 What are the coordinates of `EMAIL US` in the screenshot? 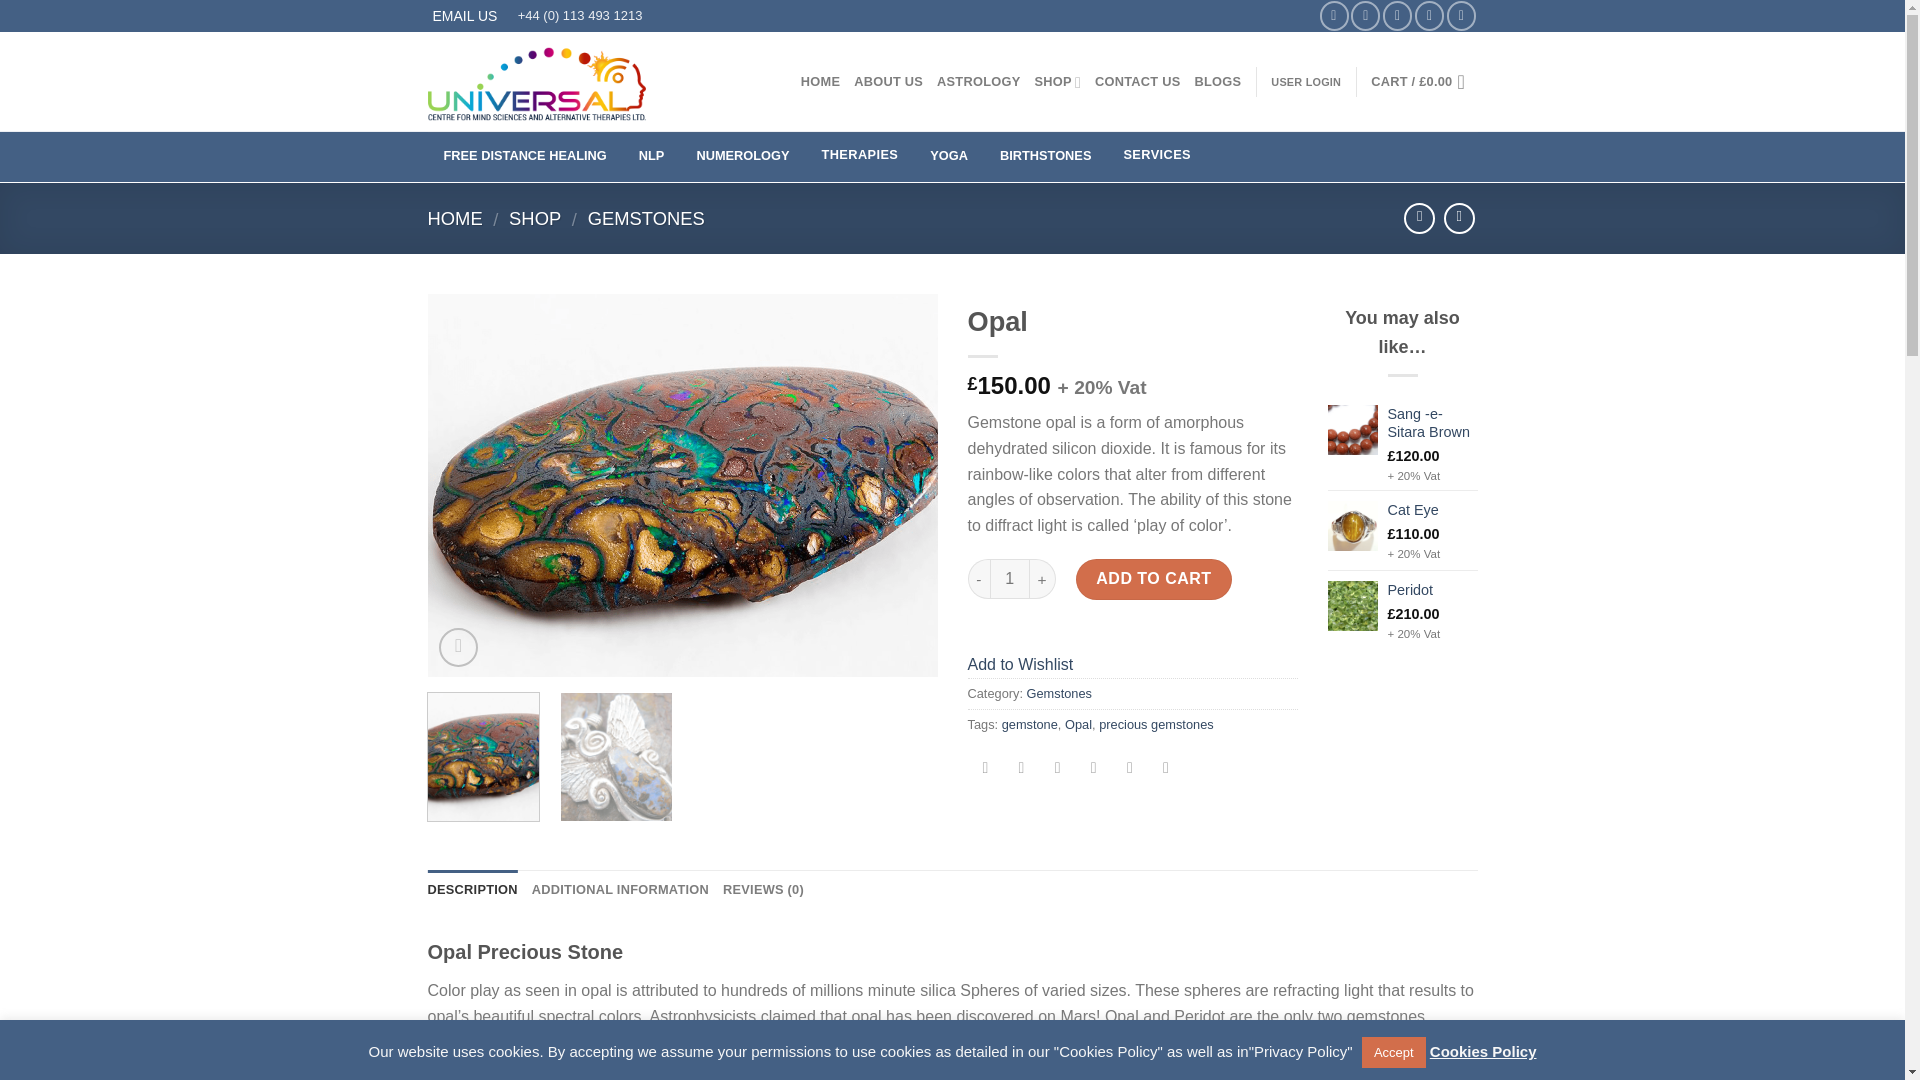 It's located at (468, 16).